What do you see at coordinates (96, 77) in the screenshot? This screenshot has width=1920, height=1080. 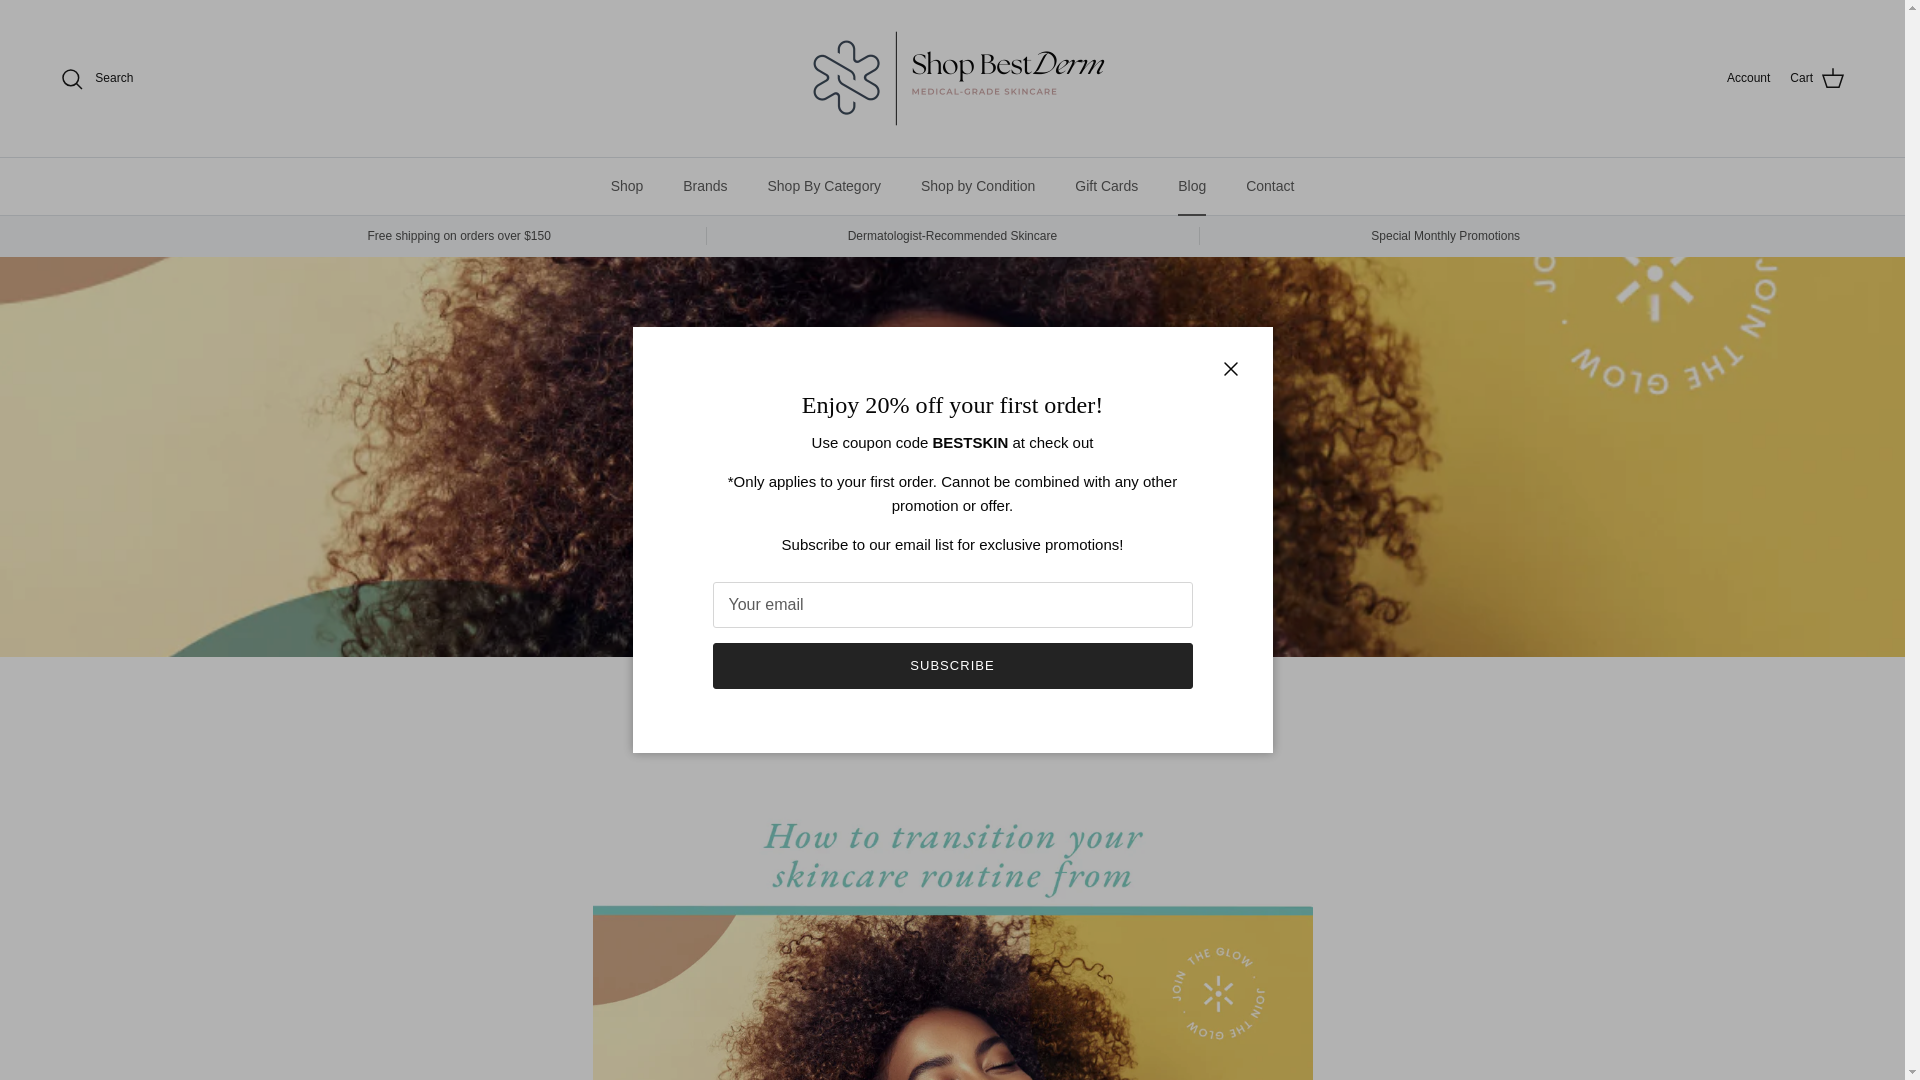 I see `Search` at bounding box center [96, 77].